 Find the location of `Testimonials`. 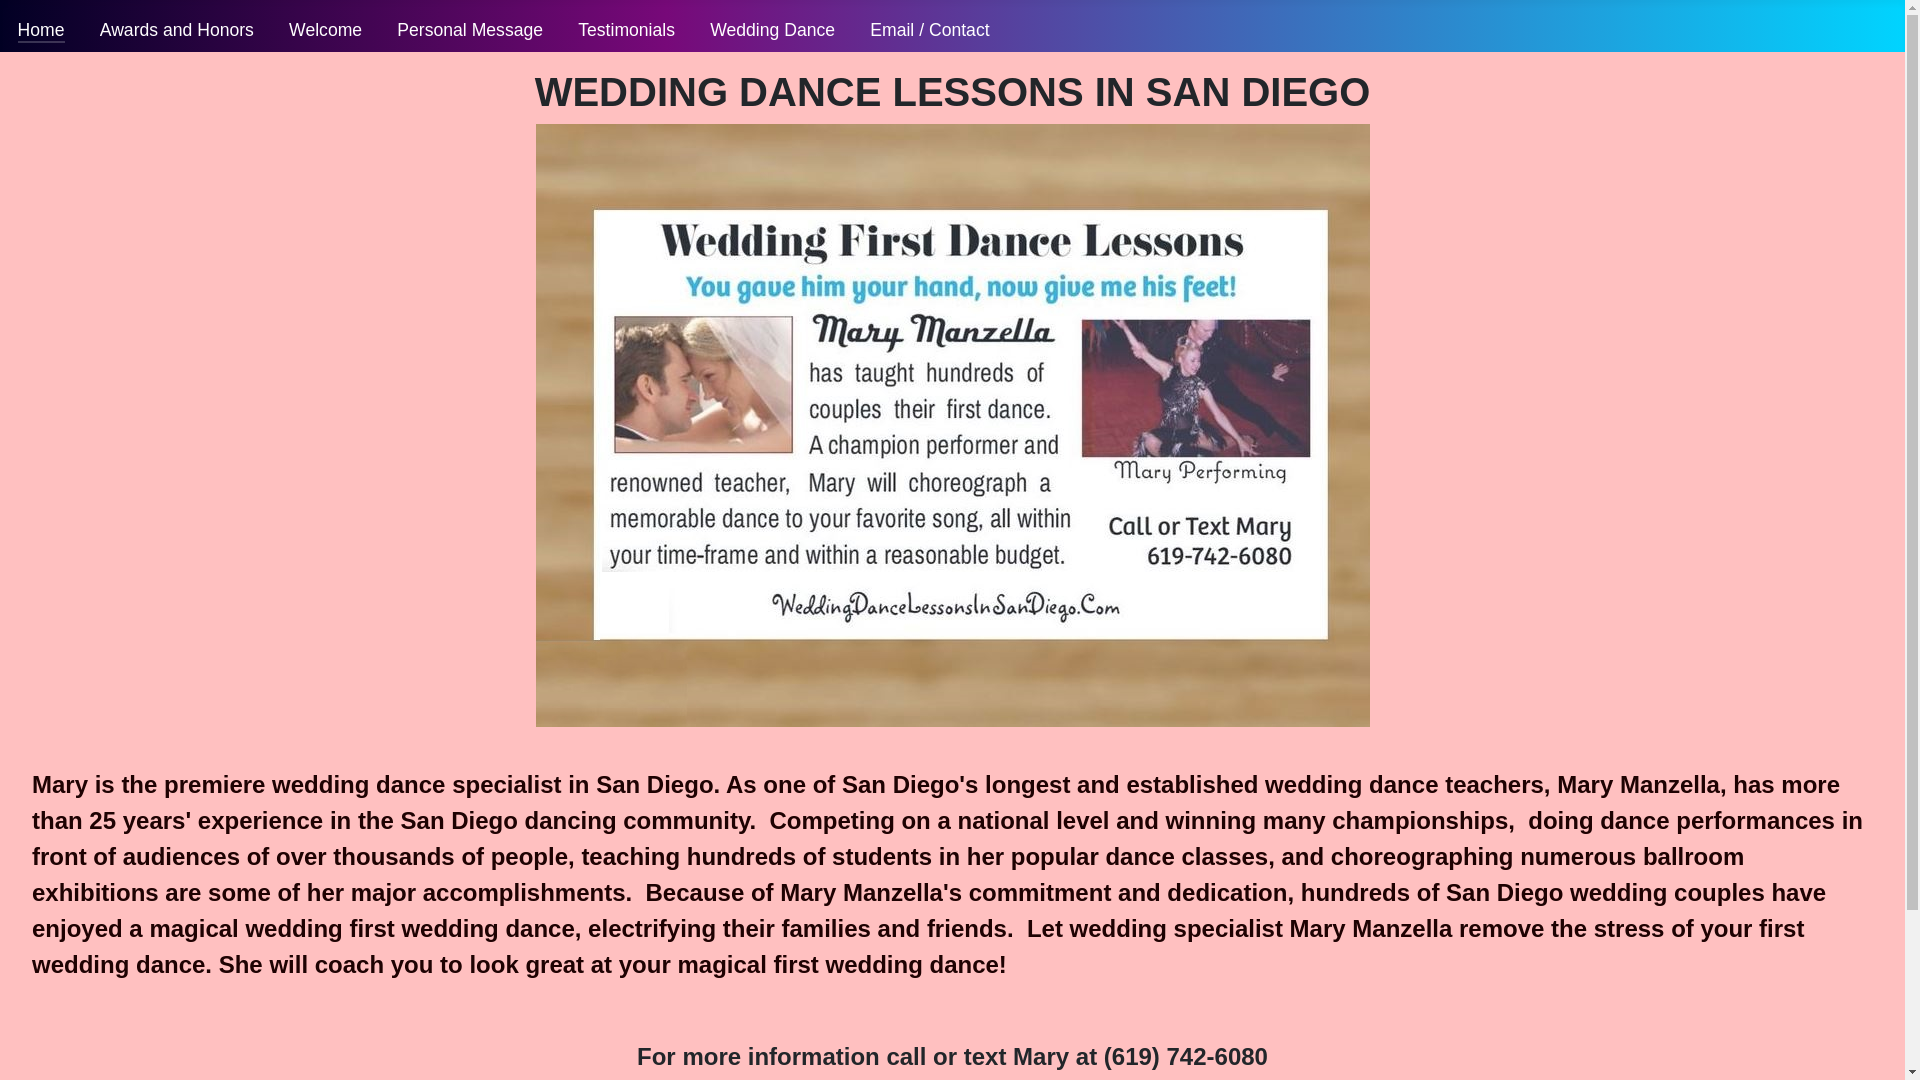

Testimonials is located at coordinates (626, 30).